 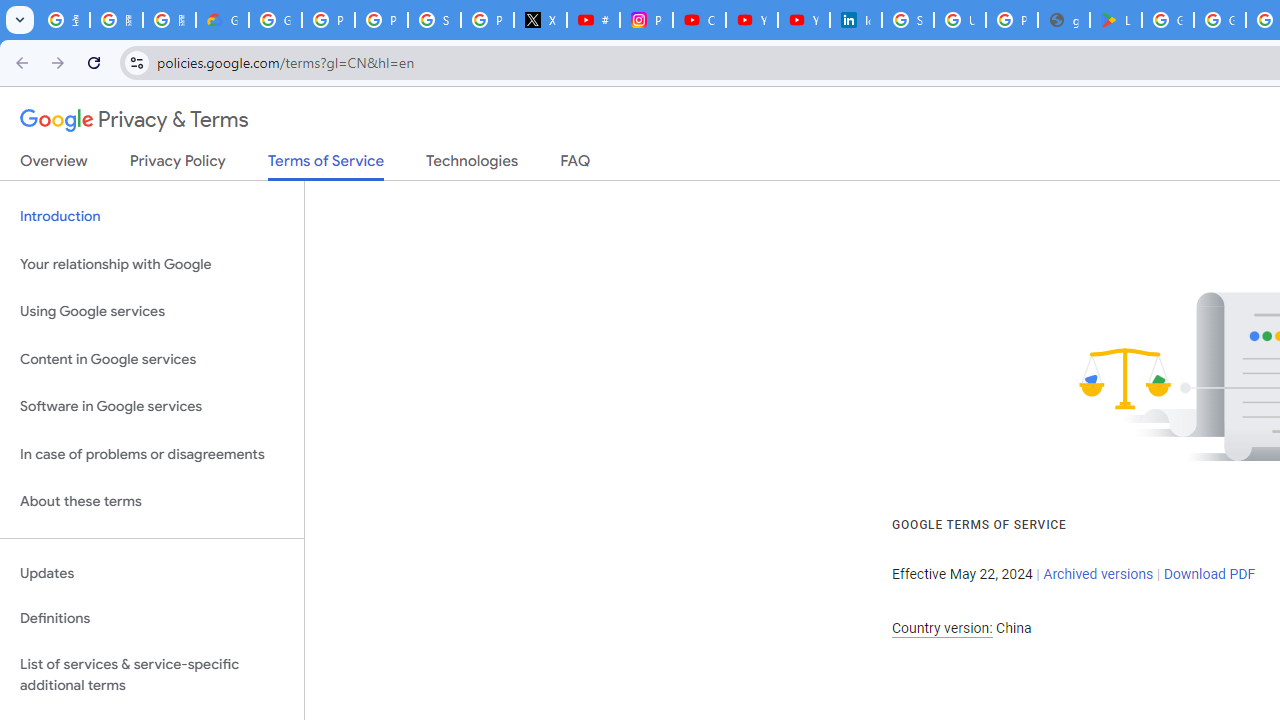 I want to click on List of services & service-specific additional terms, so click(x=152, y=674).